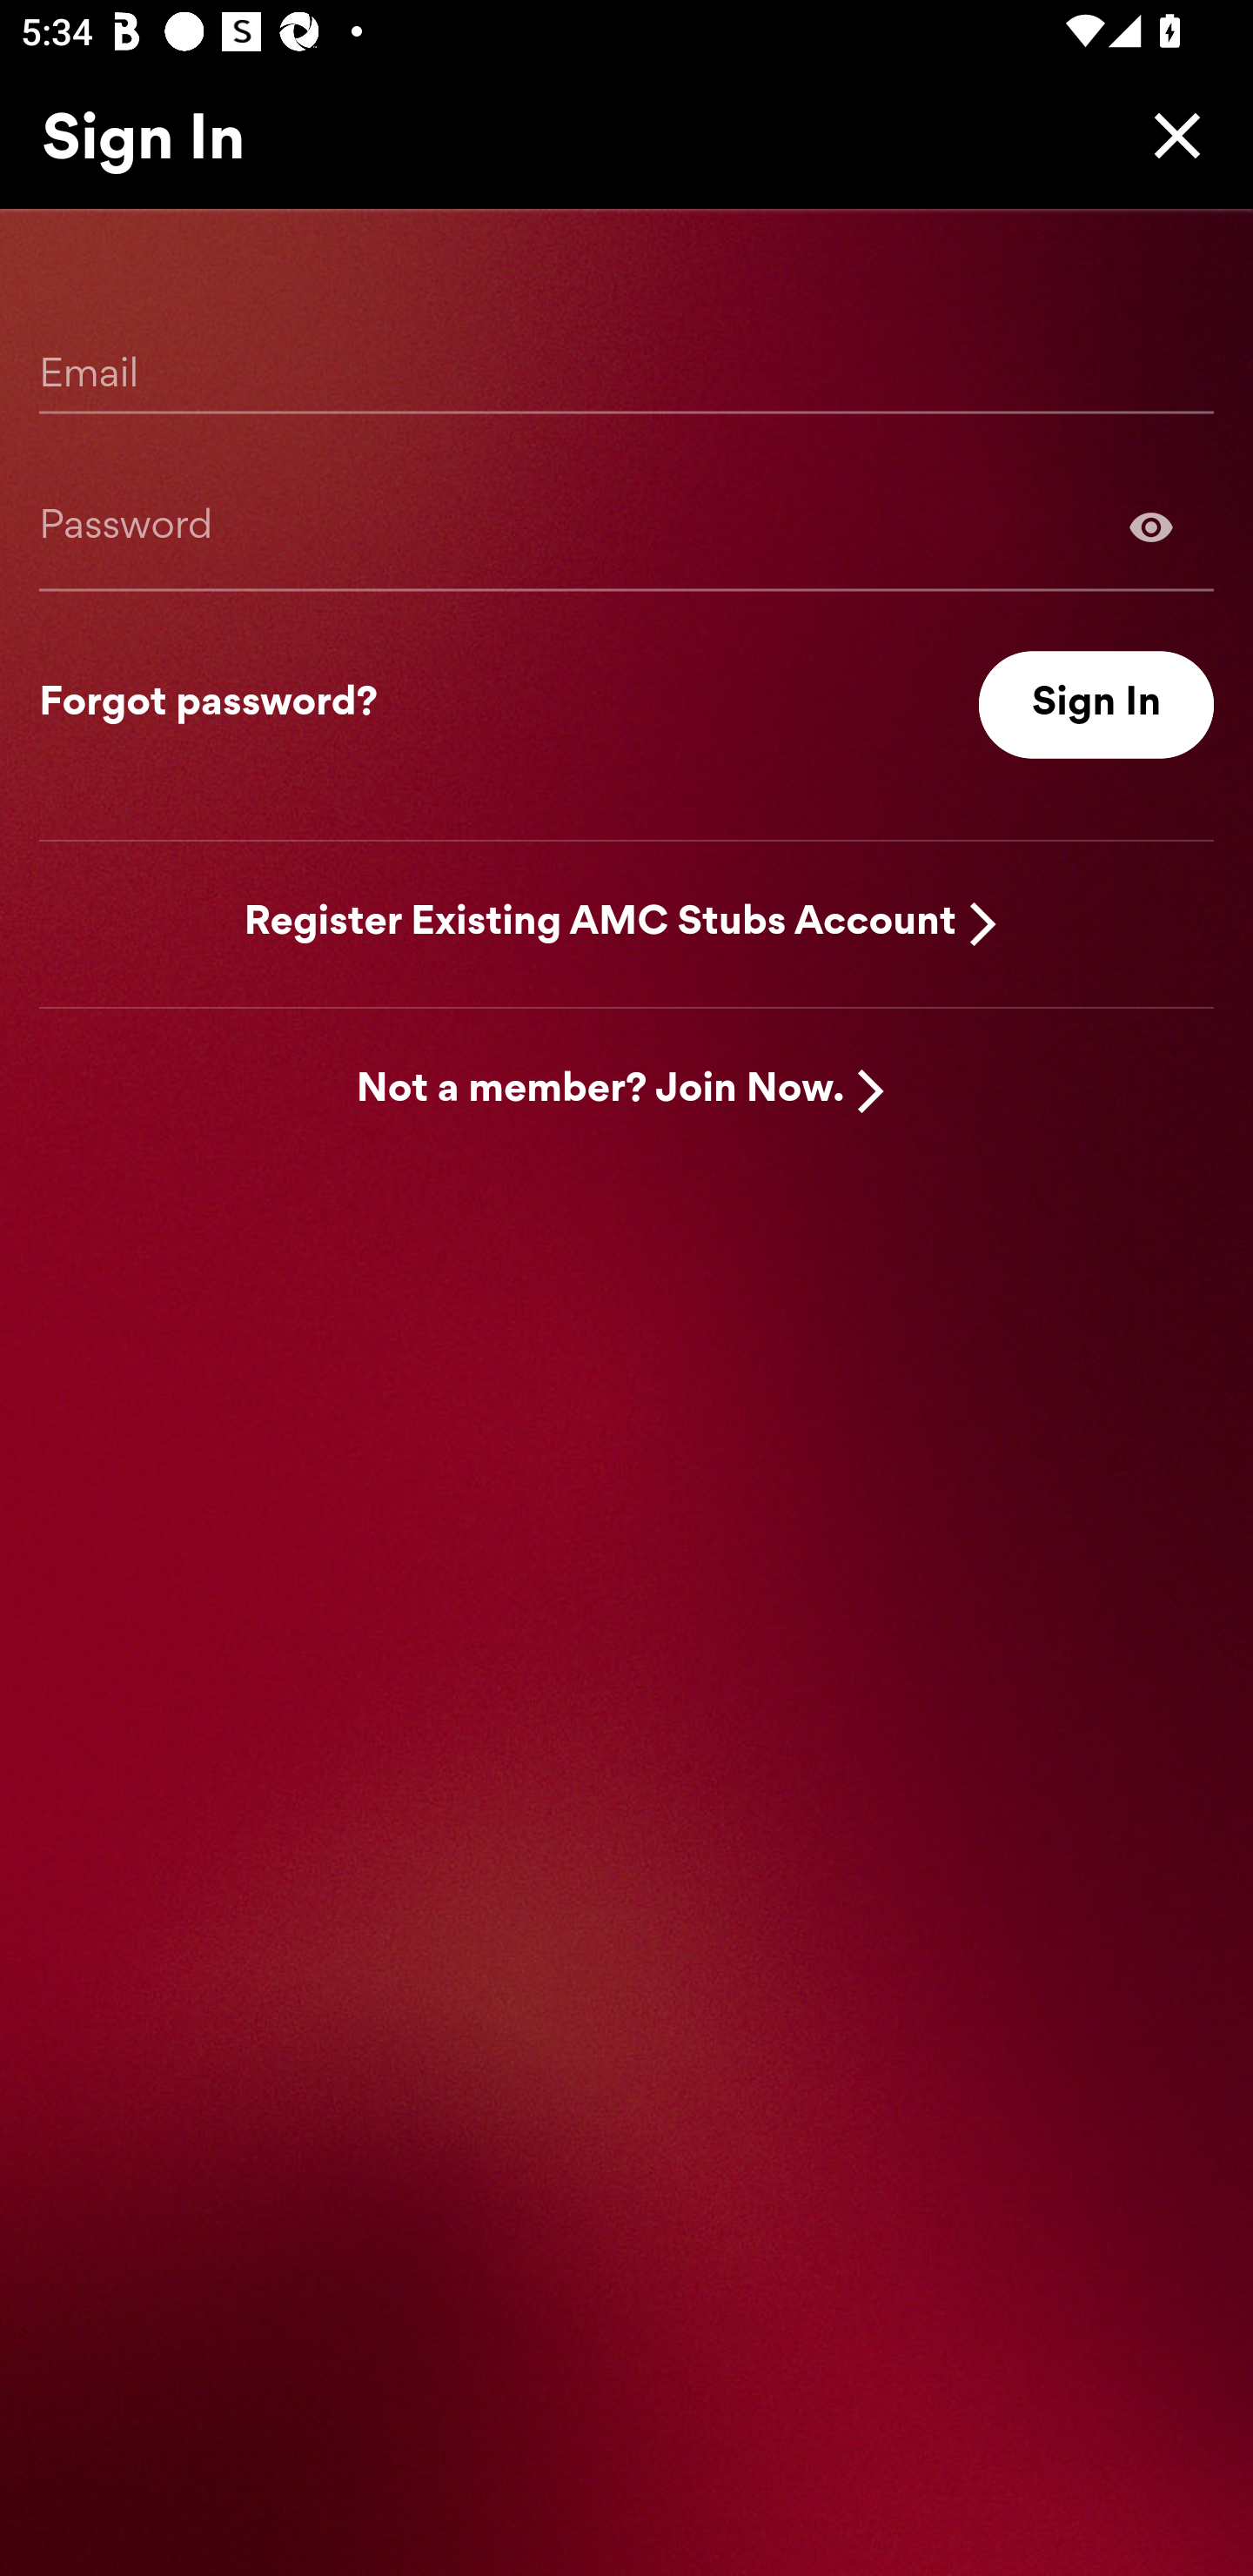  I want to click on Register Existing AMC Stubs Account, so click(600, 922).